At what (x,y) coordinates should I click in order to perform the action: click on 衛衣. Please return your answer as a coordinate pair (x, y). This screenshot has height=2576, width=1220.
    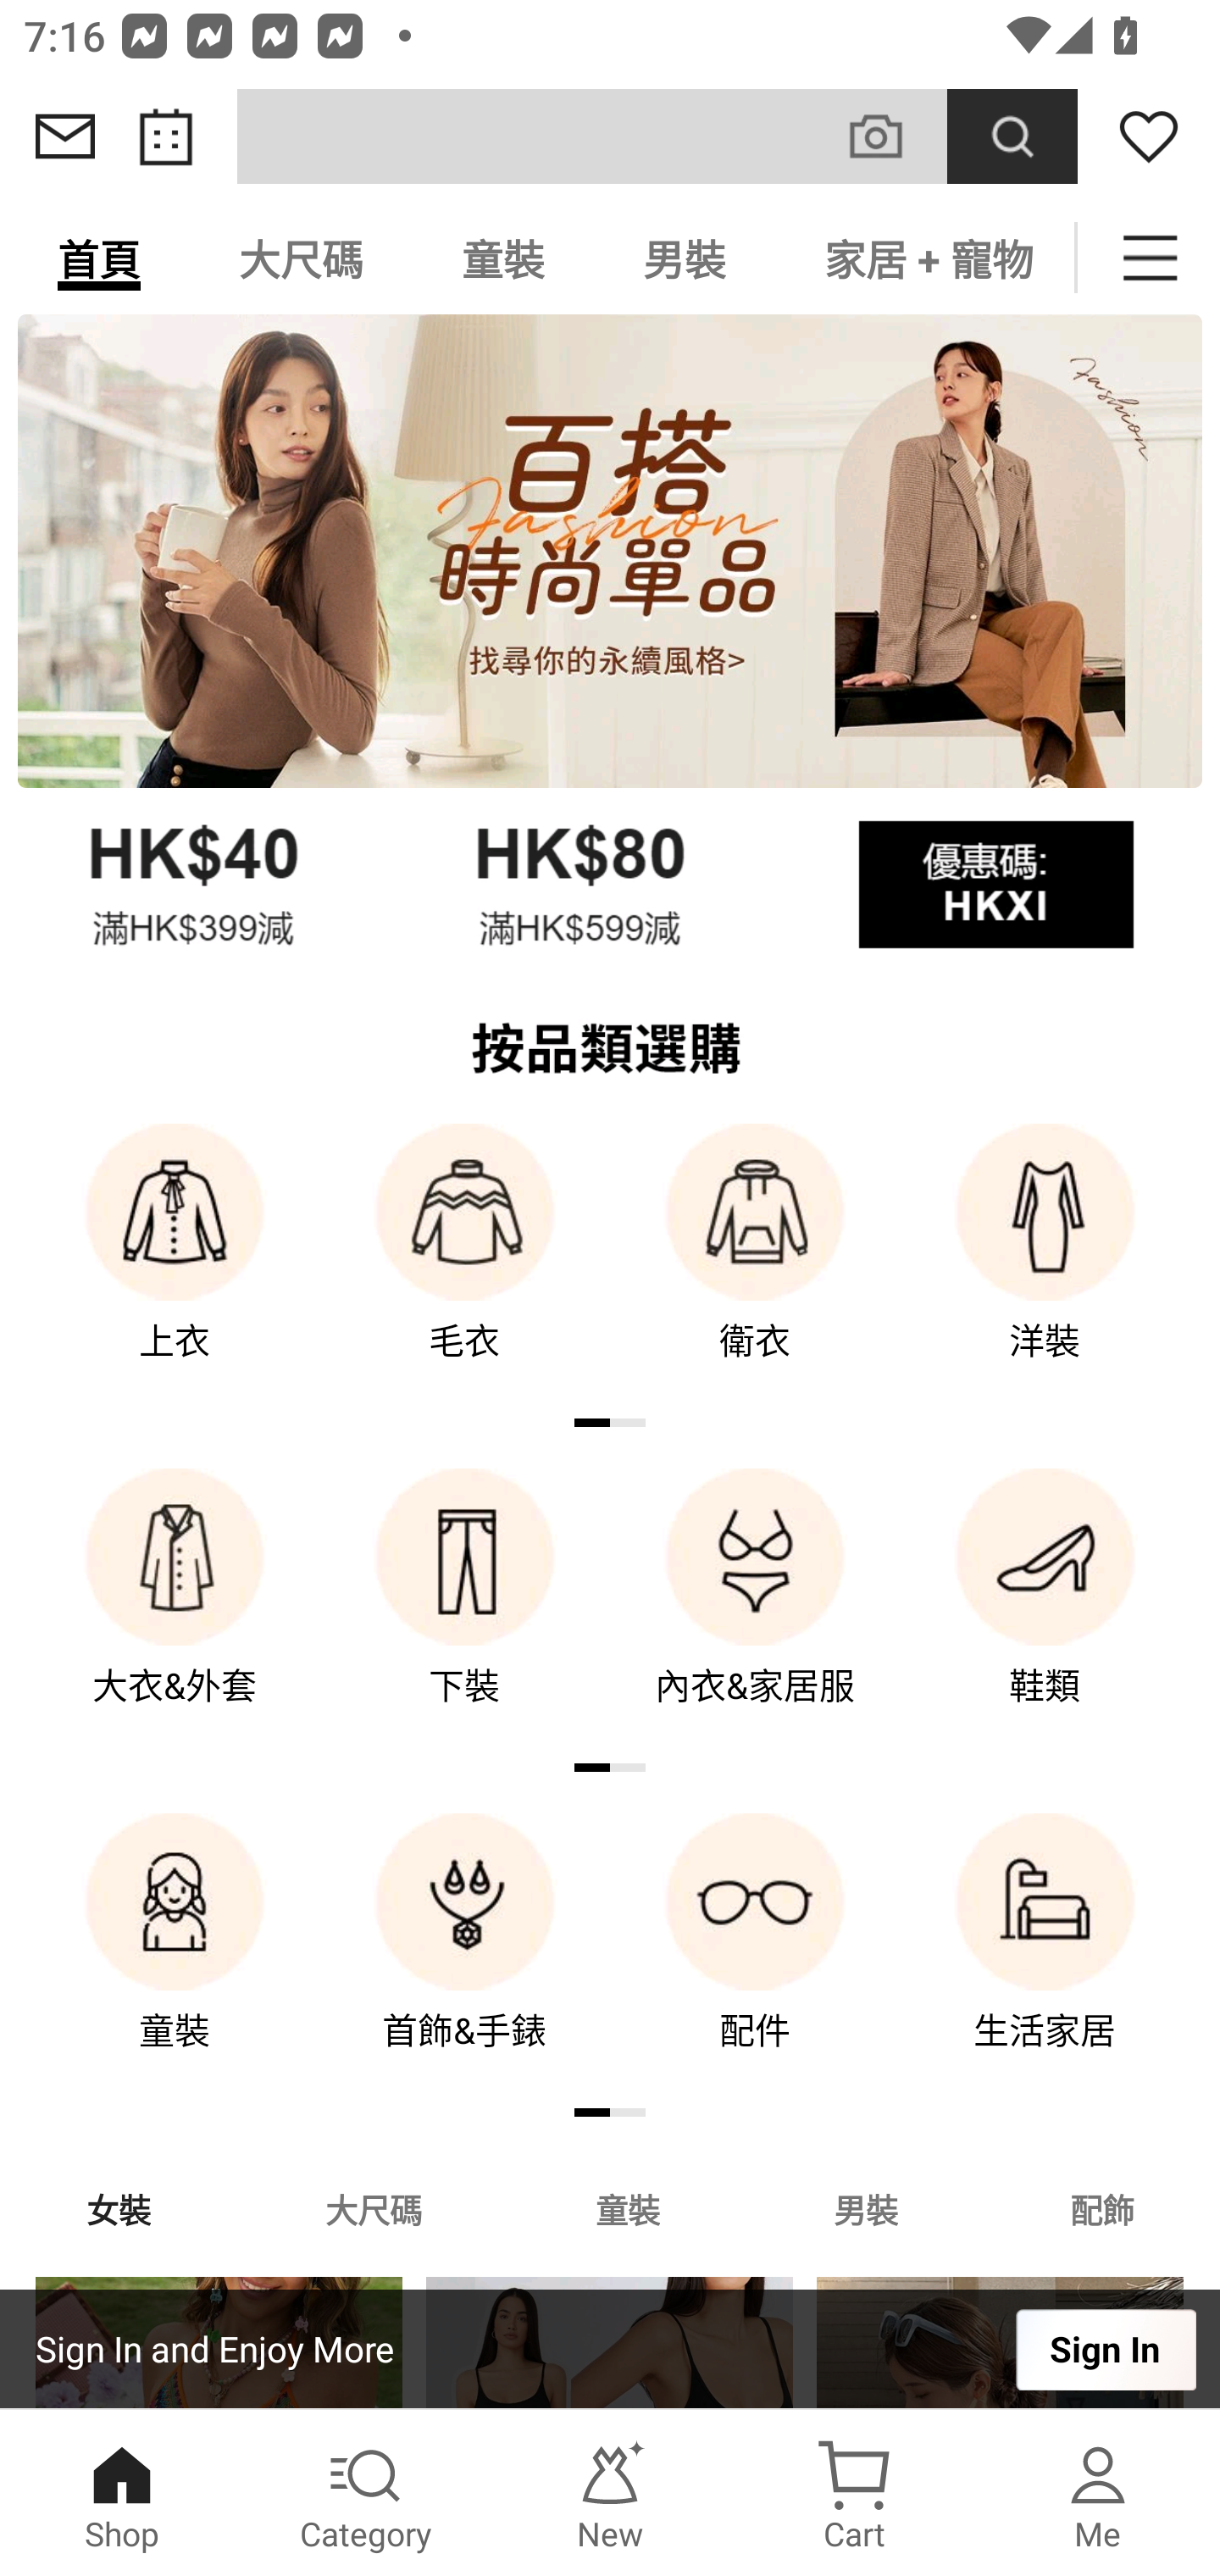
    Looking at the image, I should click on (755, 1264).